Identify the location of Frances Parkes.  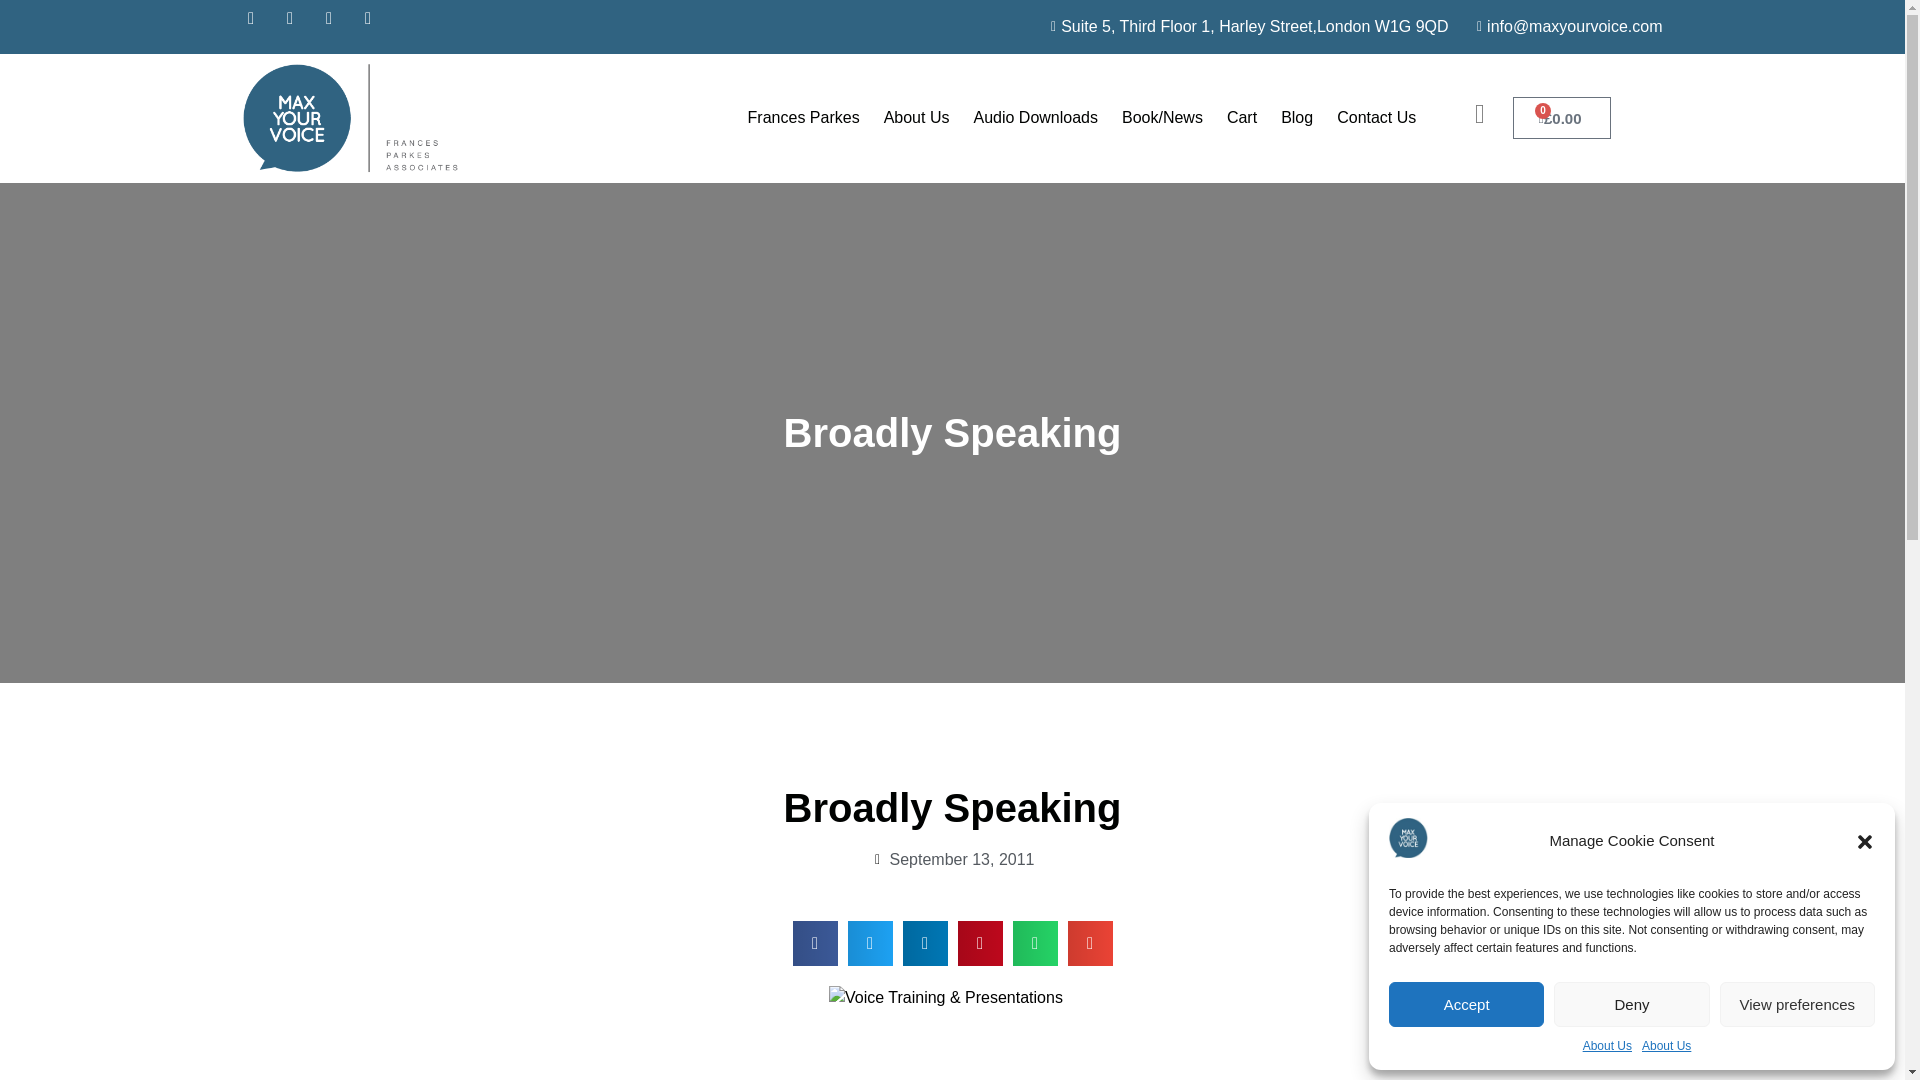
(803, 118).